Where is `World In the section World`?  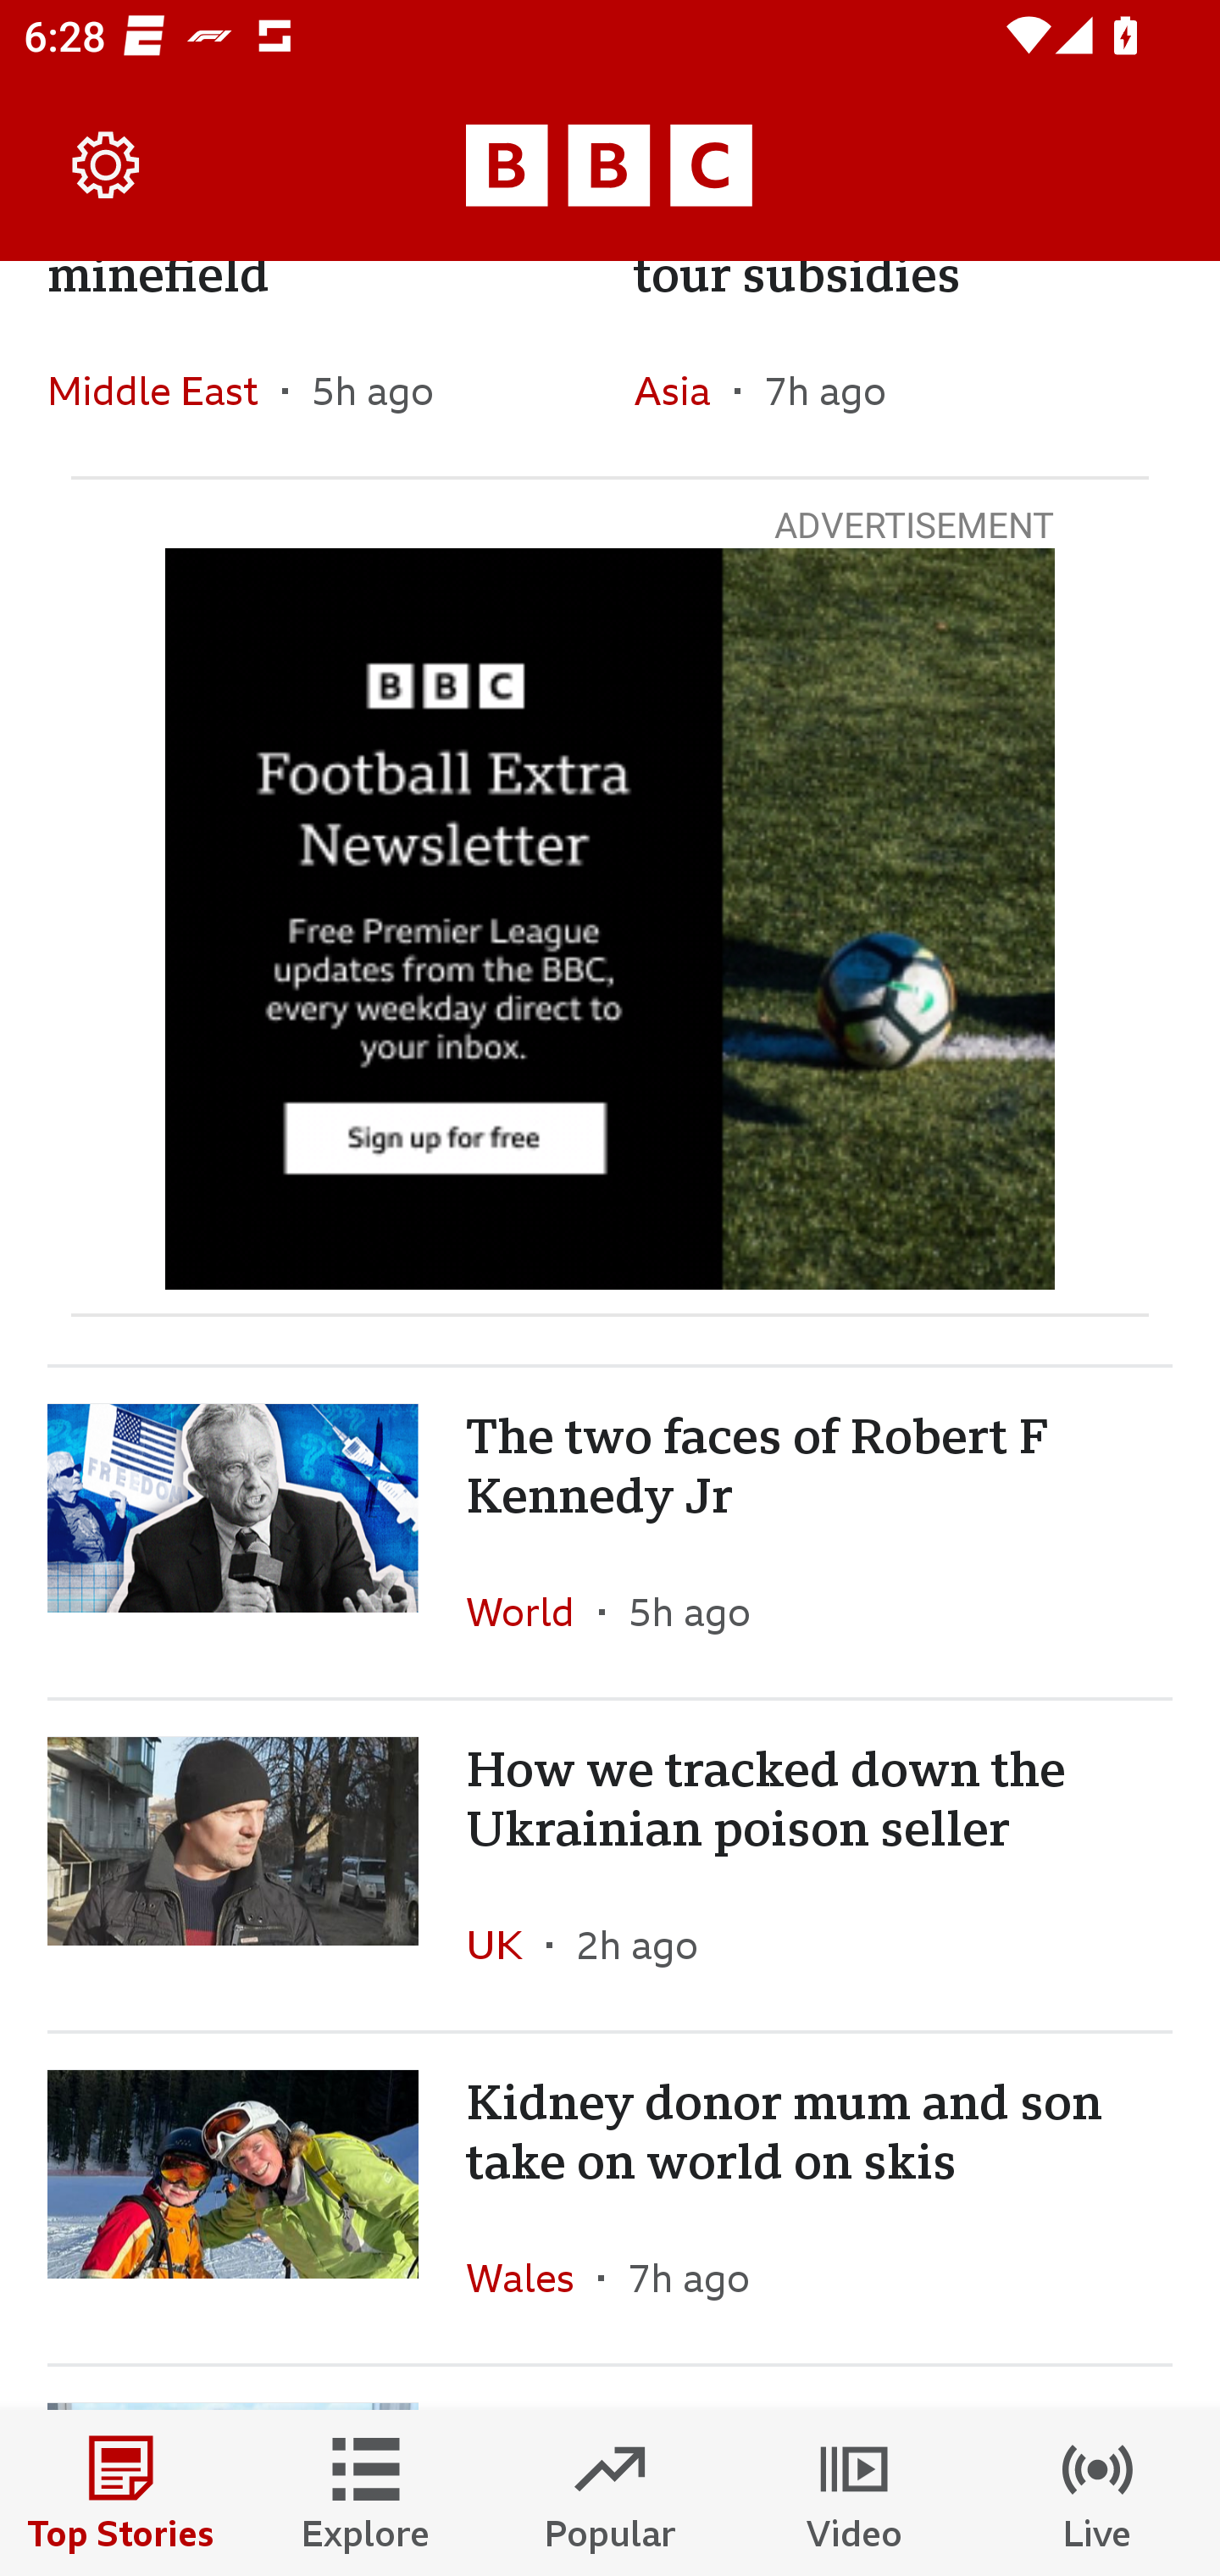 World In the section World is located at coordinates (532, 1611).